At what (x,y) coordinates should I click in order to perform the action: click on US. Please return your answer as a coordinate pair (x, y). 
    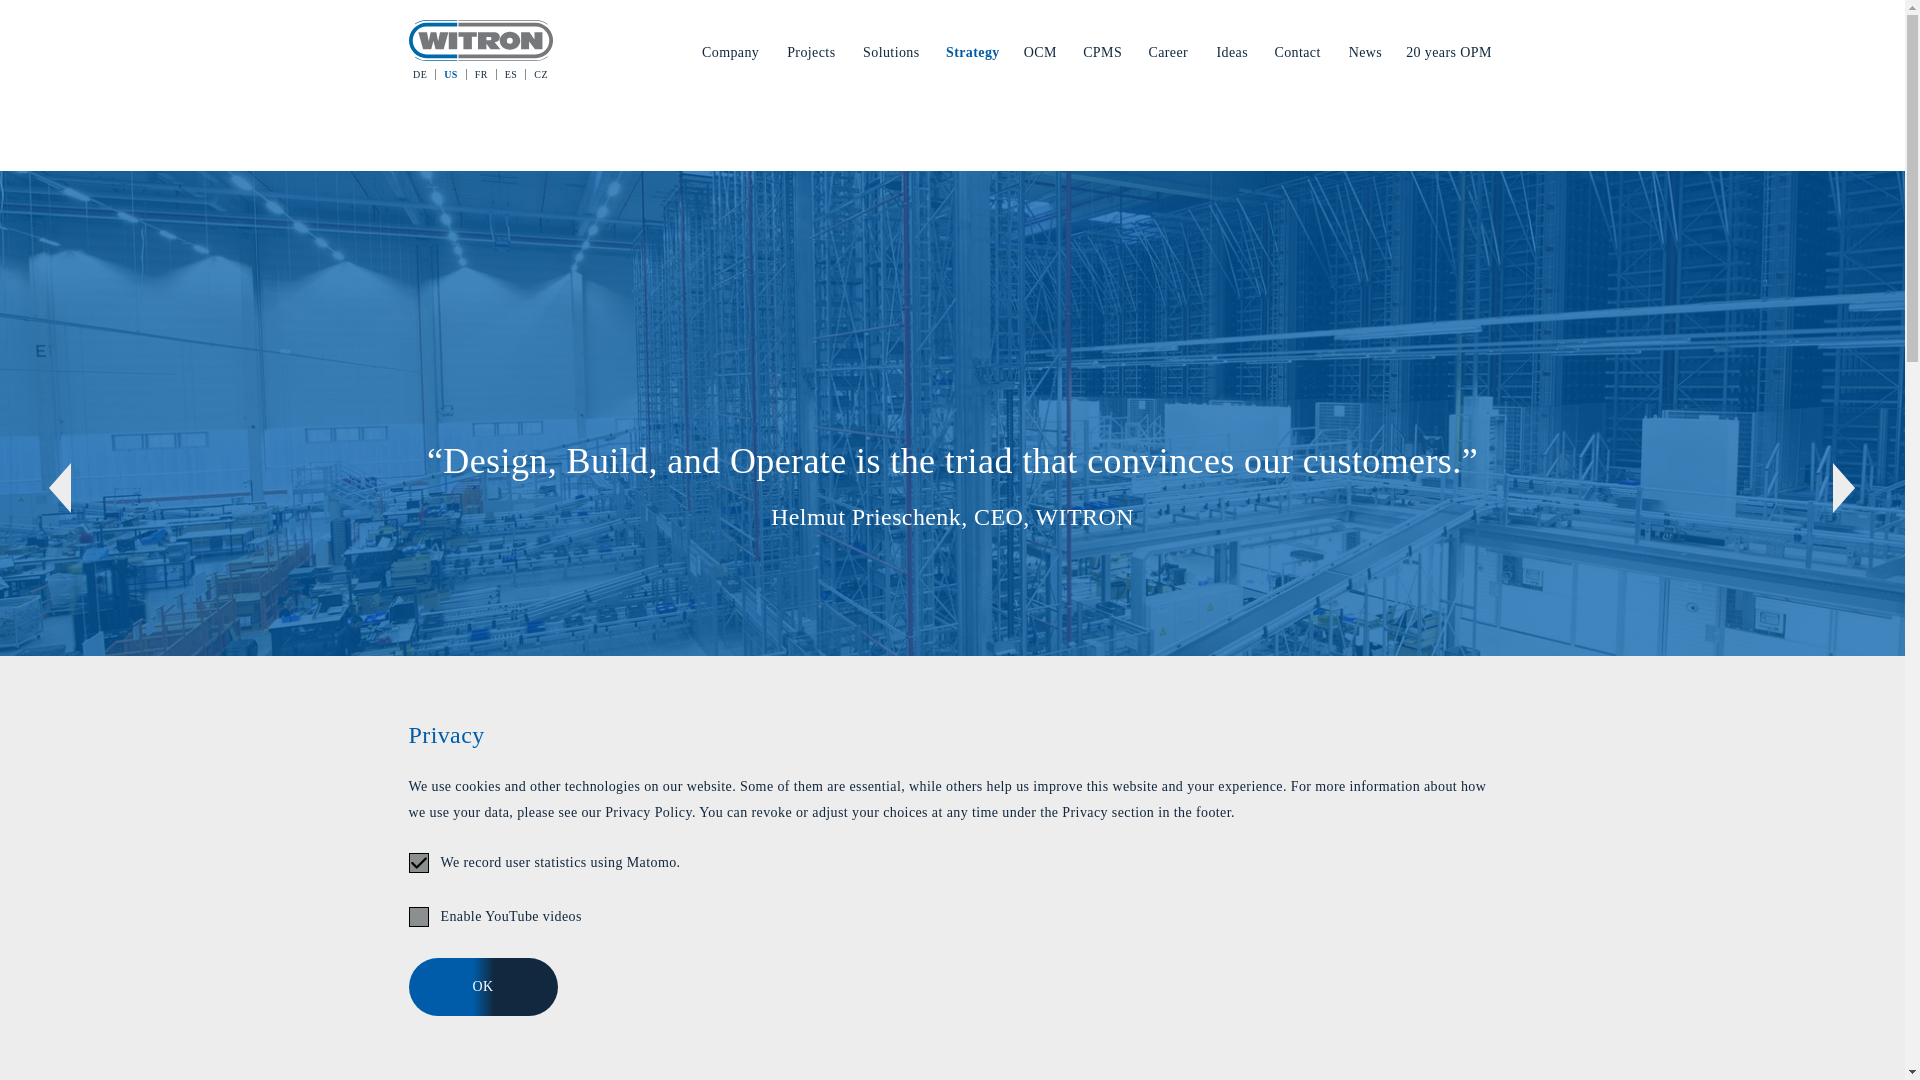
    Looking at the image, I should click on (450, 74).